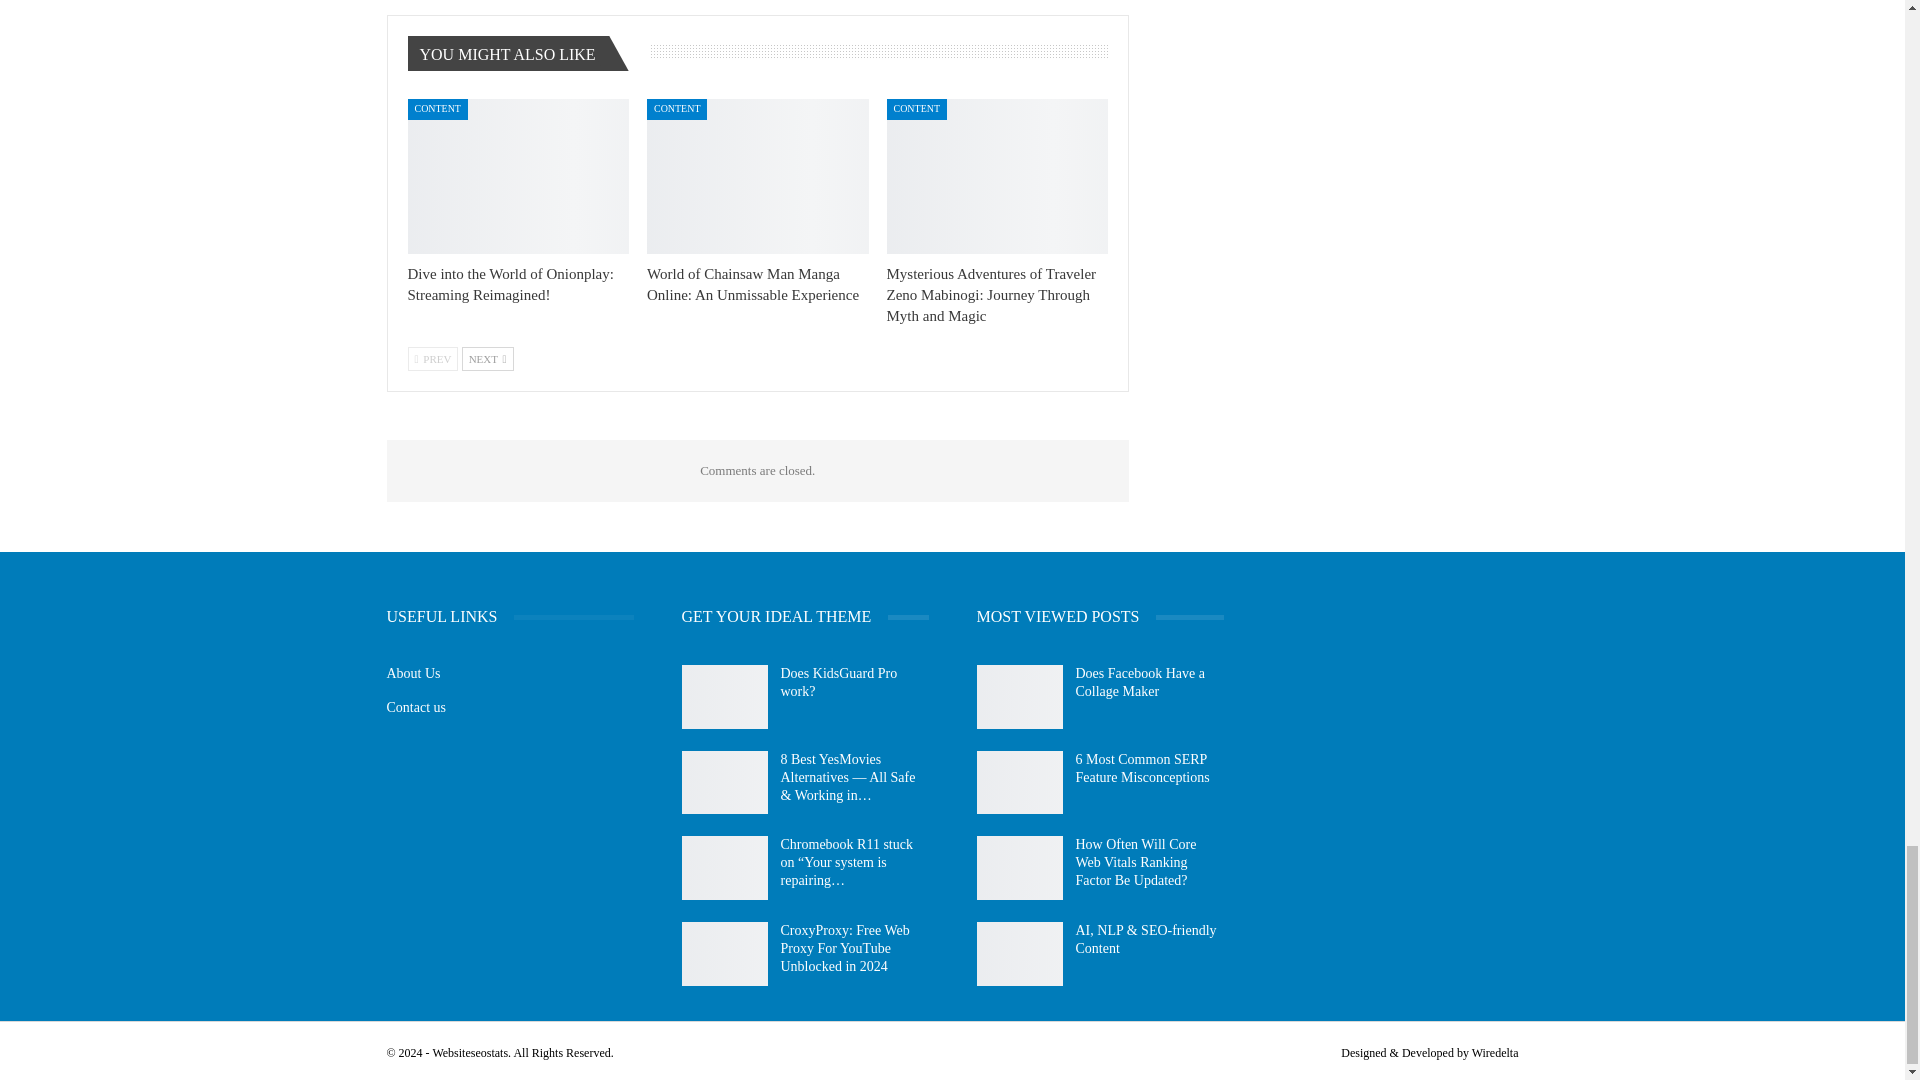 The width and height of the screenshot is (1920, 1080). I want to click on CroxyProxy: Free Web Proxy For YouTube Unblocked in 2024, so click(724, 954).